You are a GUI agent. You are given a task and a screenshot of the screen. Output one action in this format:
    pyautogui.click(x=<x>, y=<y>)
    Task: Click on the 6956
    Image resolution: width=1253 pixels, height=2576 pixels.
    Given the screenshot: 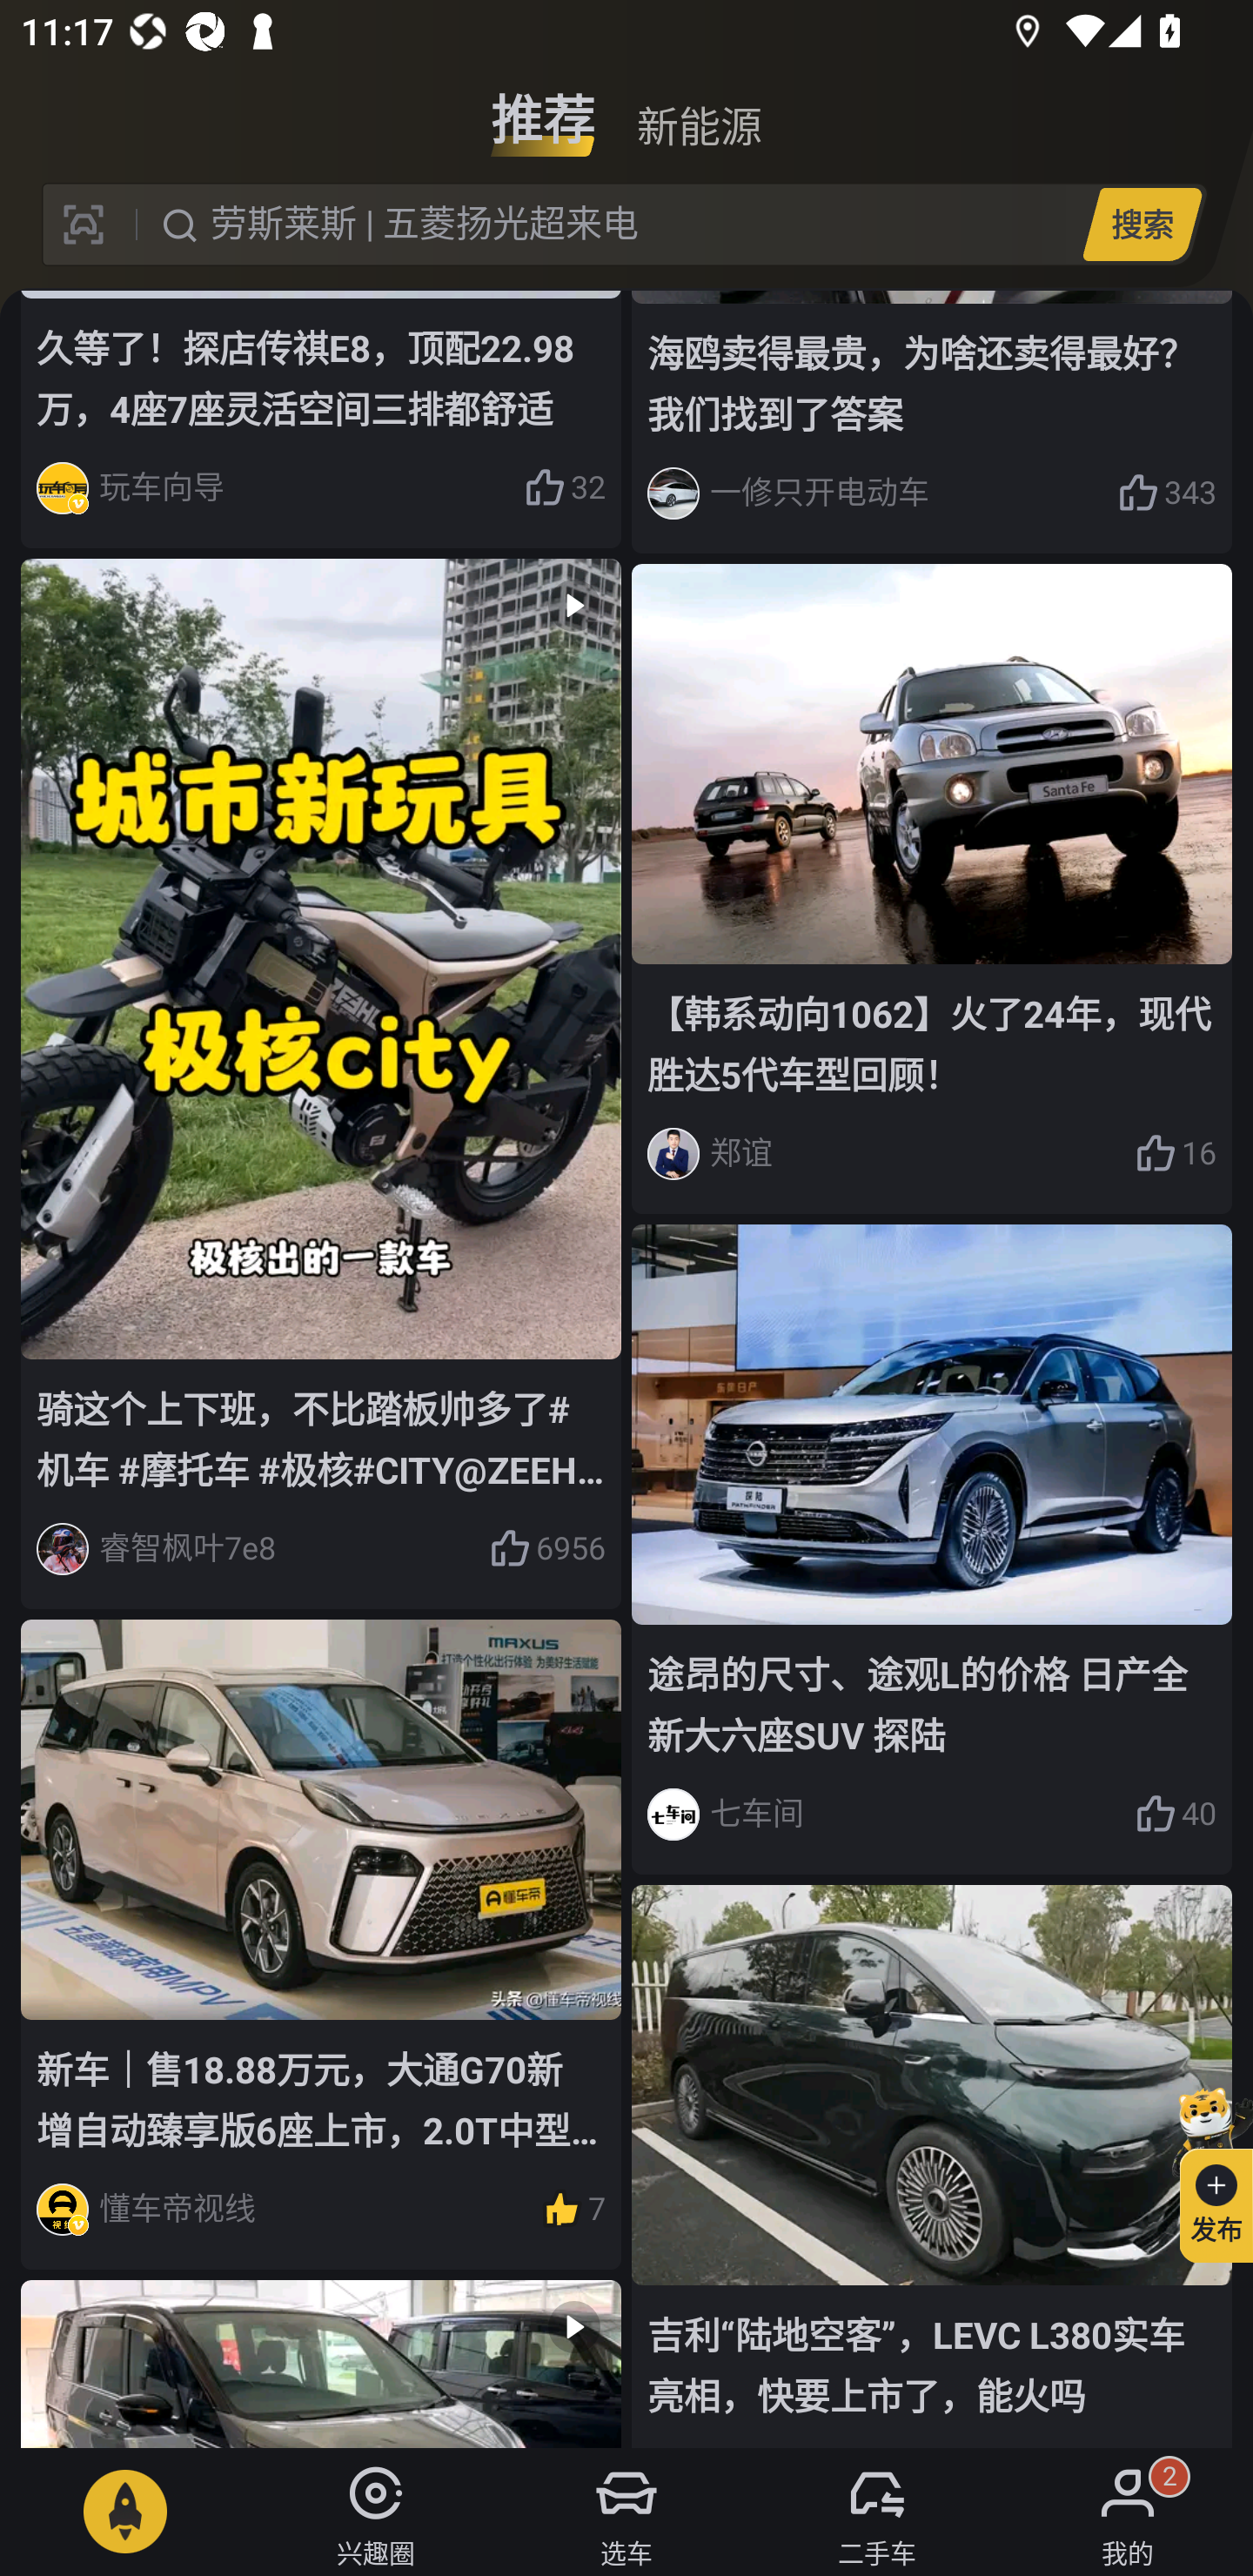 What is the action you would take?
    pyautogui.click(x=546, y=1549)
    